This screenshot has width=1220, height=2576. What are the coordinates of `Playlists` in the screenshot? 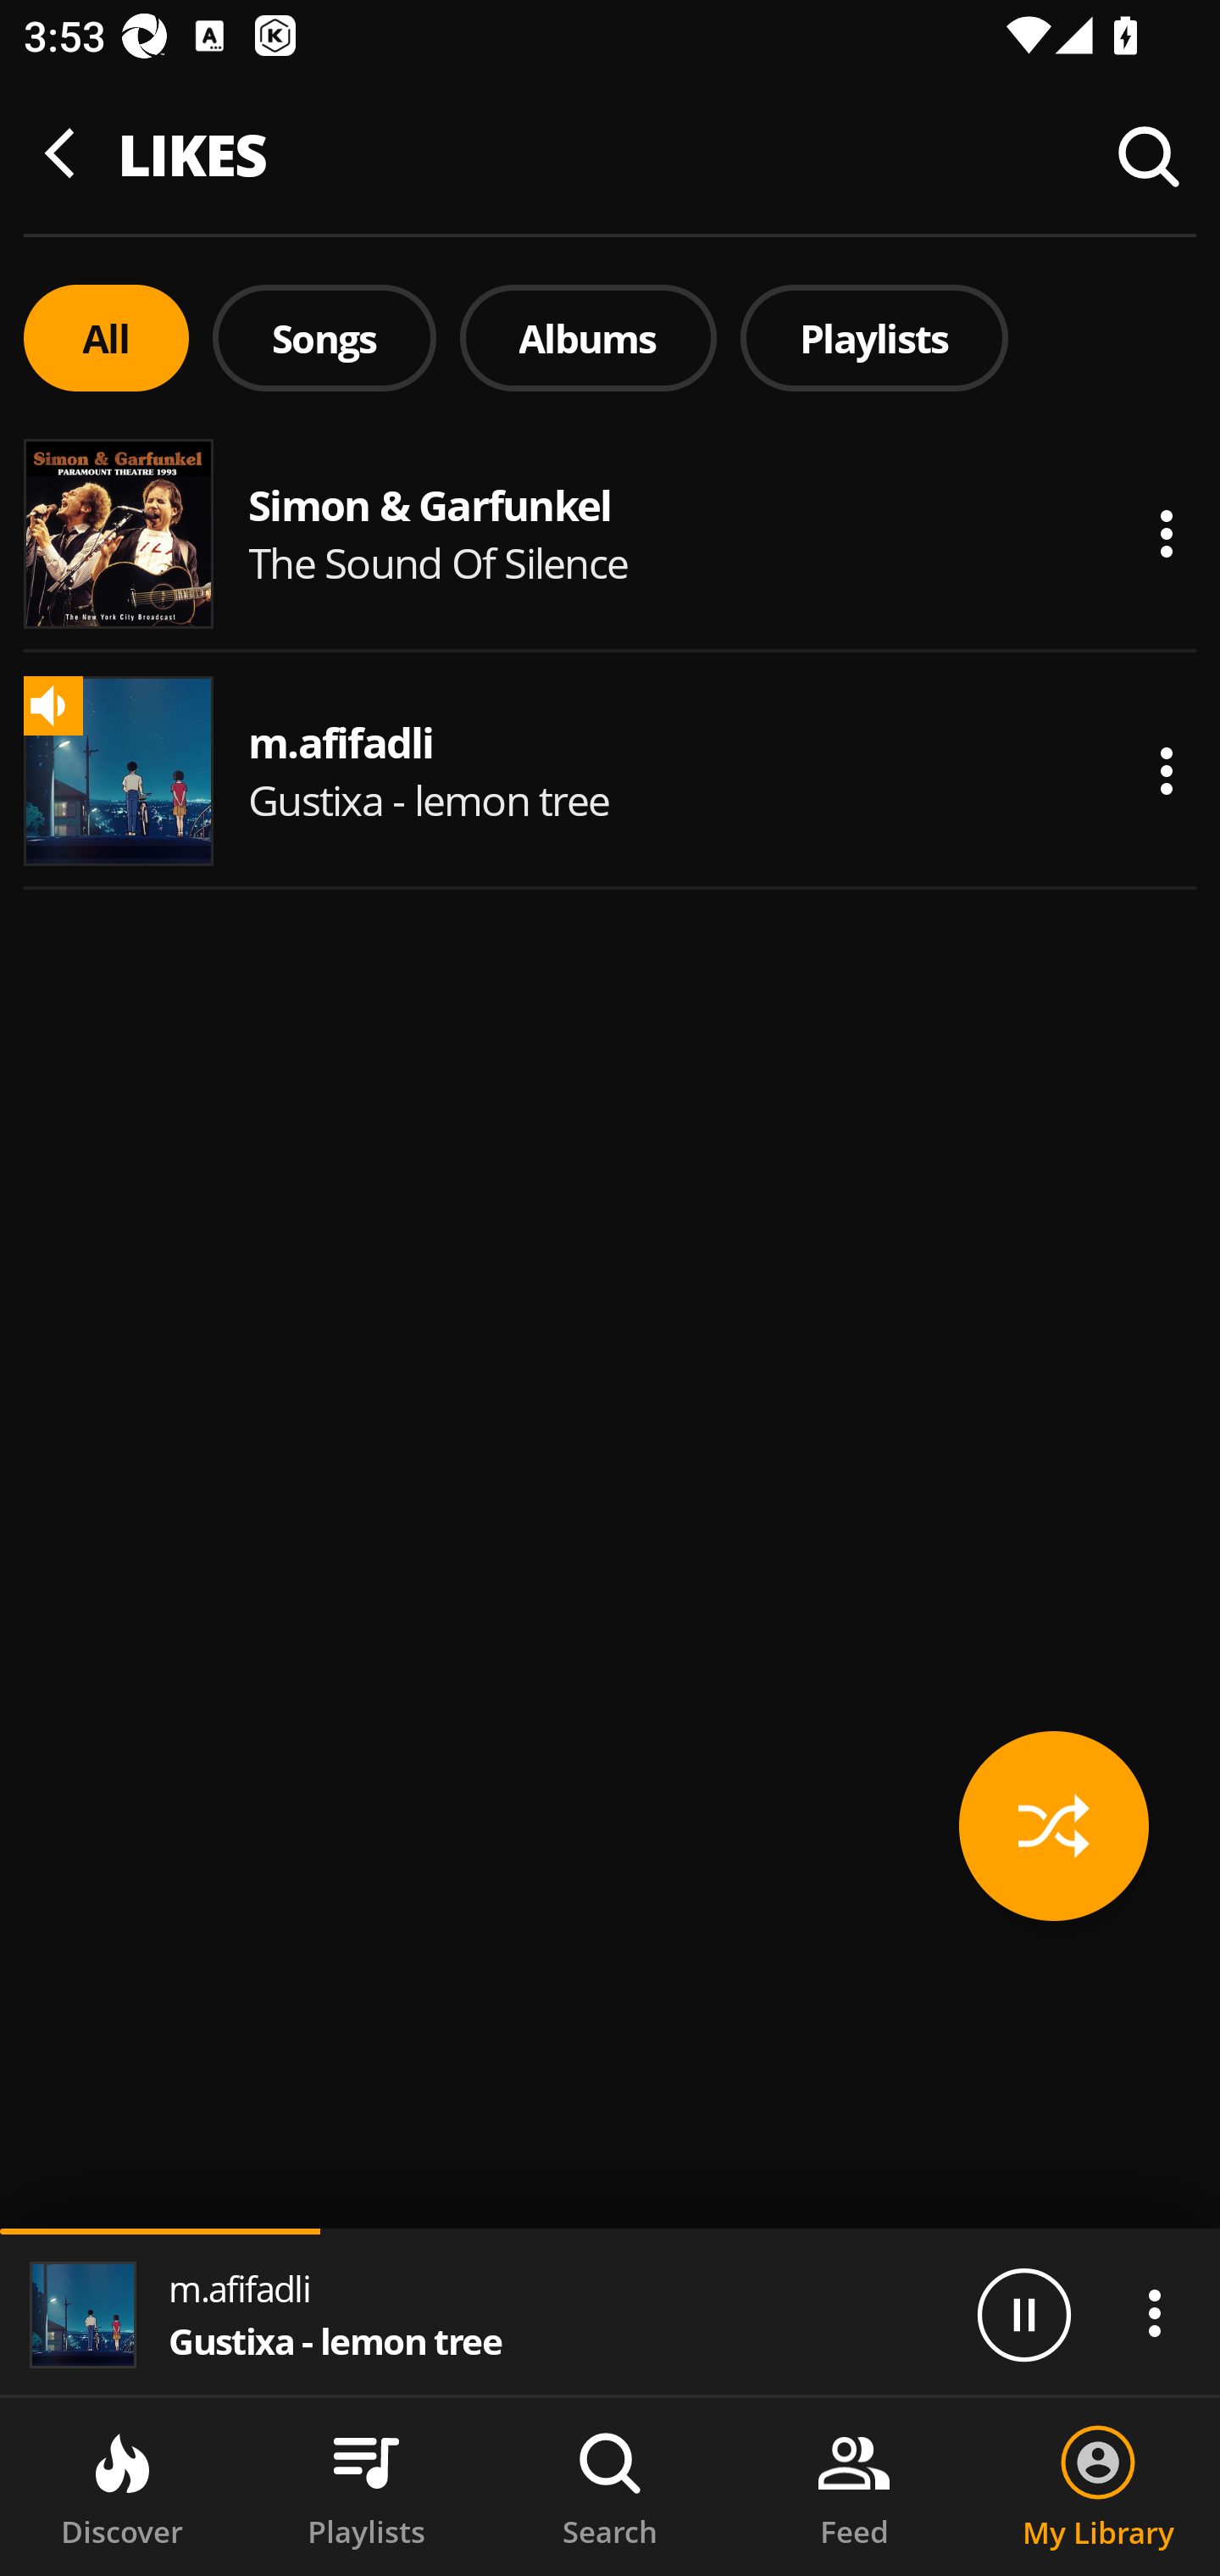 It's located at (874, 339).